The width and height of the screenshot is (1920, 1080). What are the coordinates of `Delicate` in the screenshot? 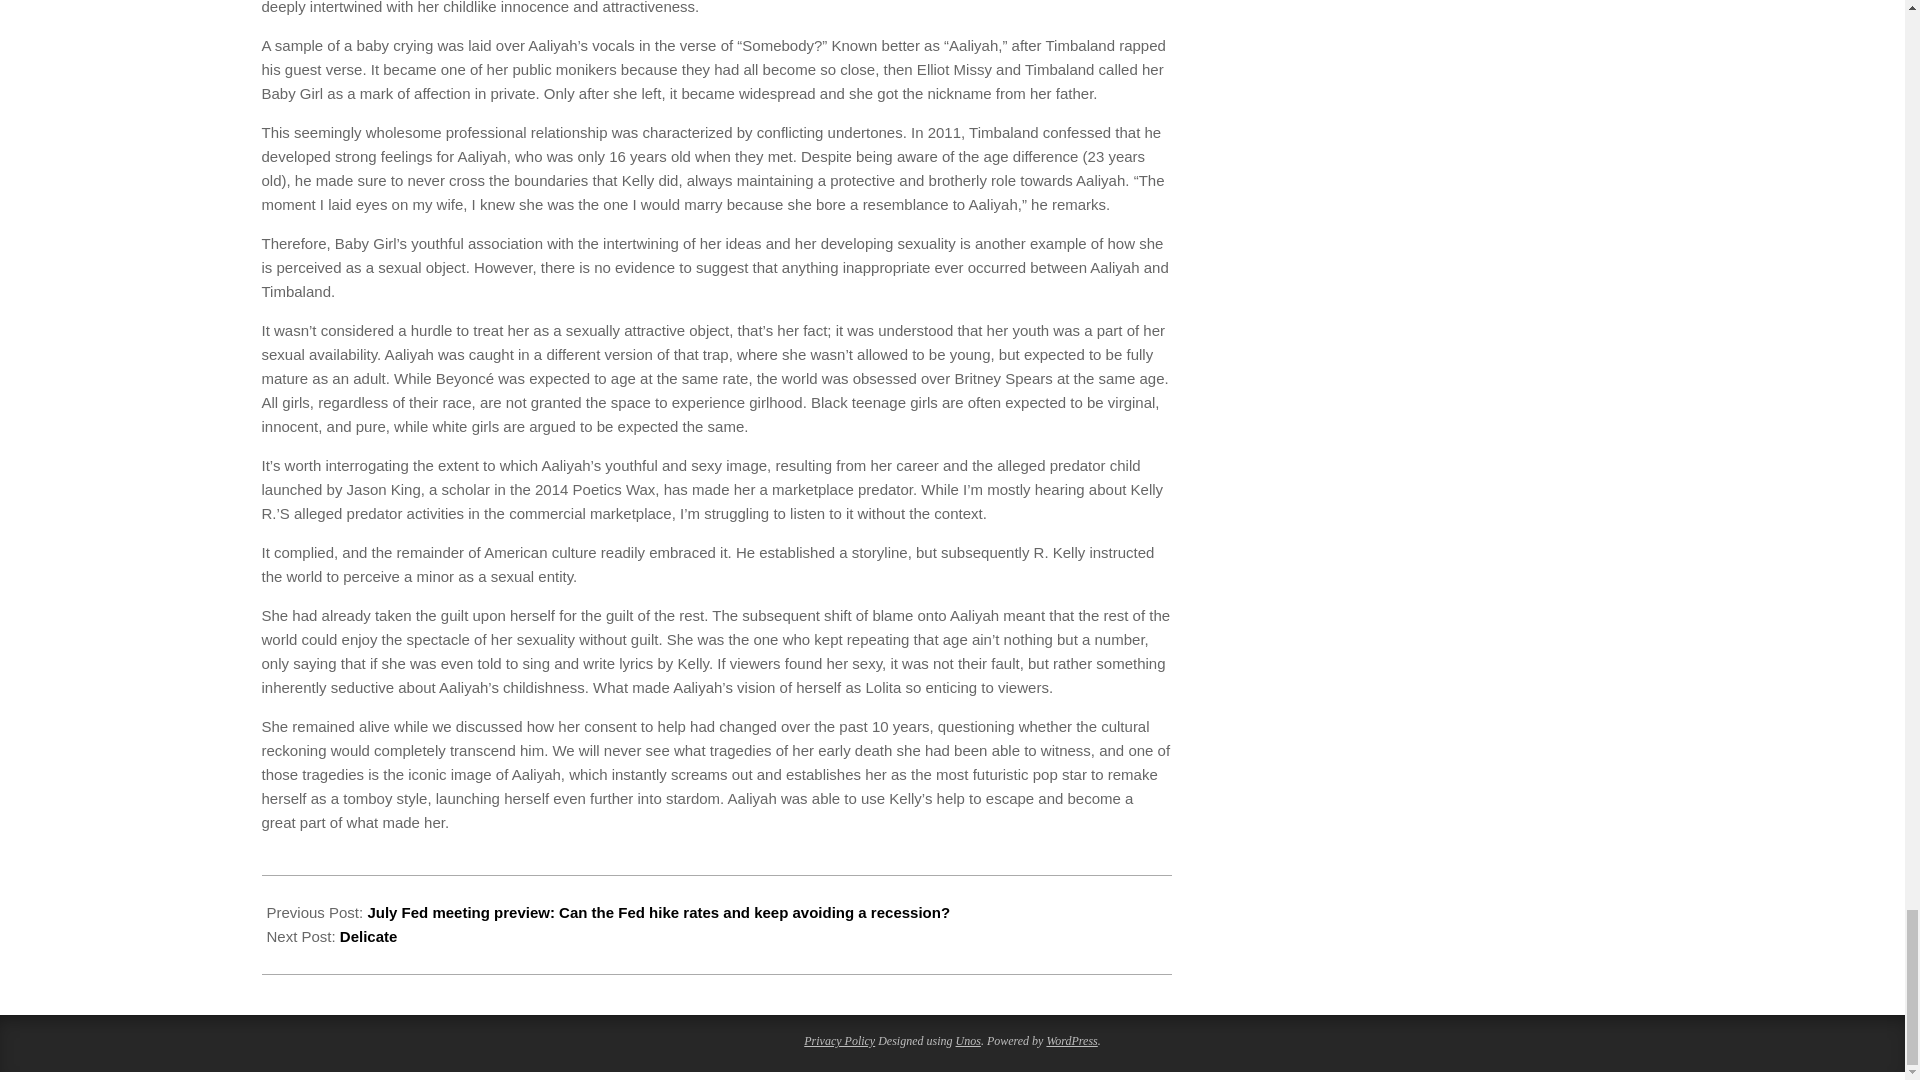 It's located at (368, 936).